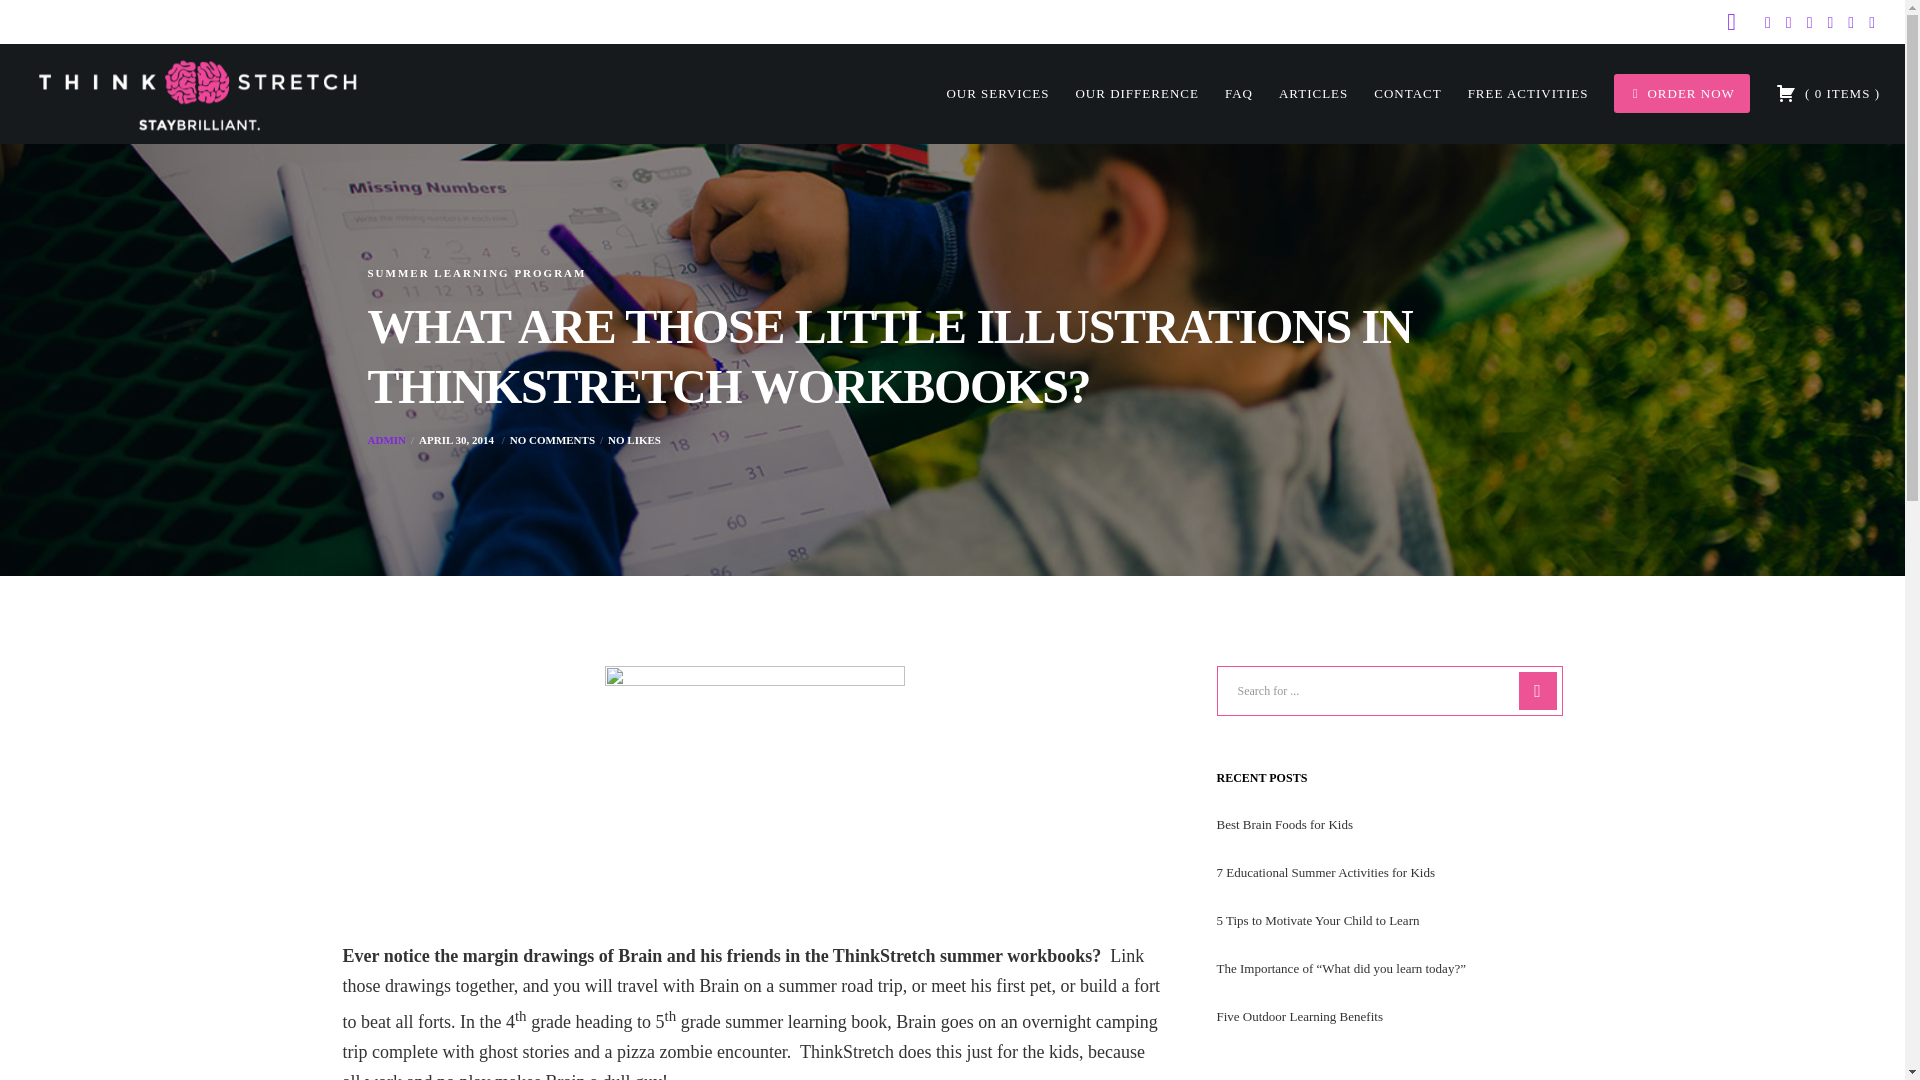 This screenshot has height=1080, width=1920. I want to click on Five Outdoor Learning Benefits, so click(1298, 1016).